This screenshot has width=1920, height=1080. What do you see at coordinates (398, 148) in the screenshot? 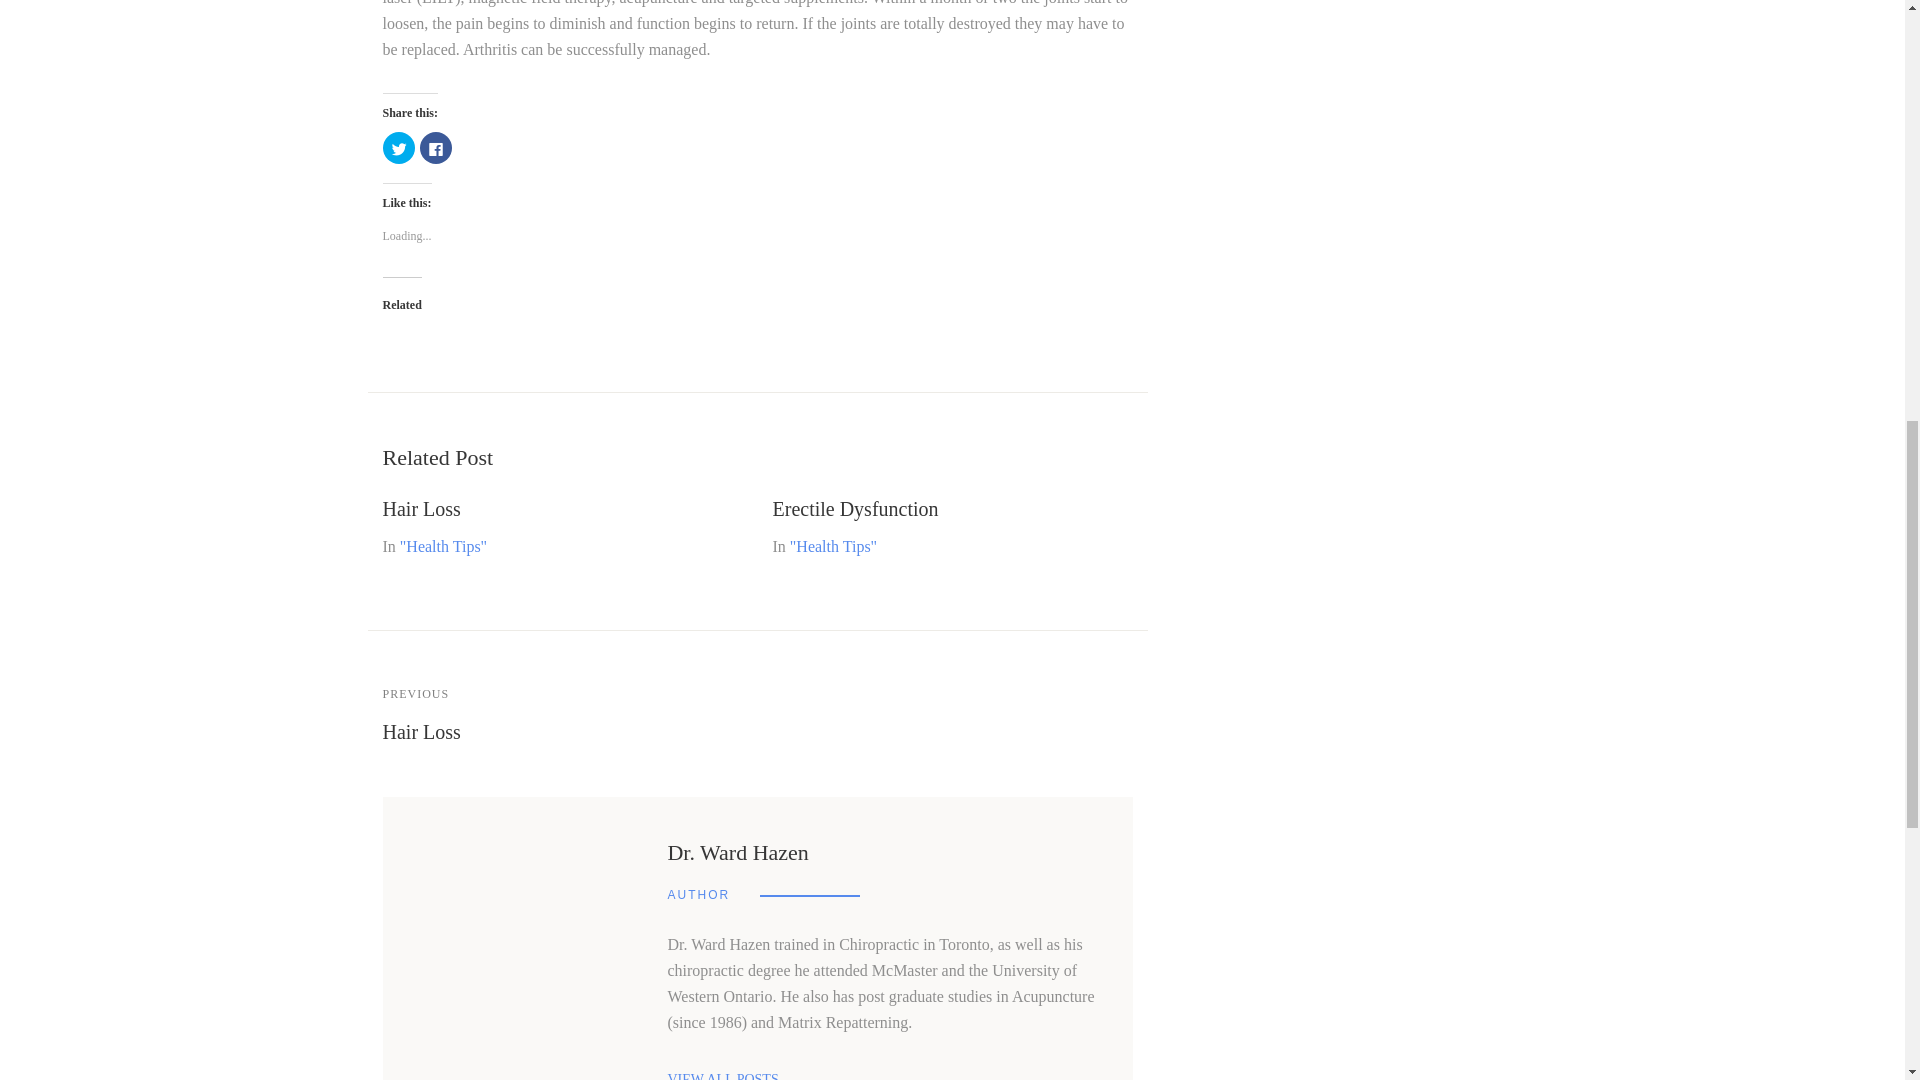
I see `Click to share on Twitter` at bounding box center [398, 148].